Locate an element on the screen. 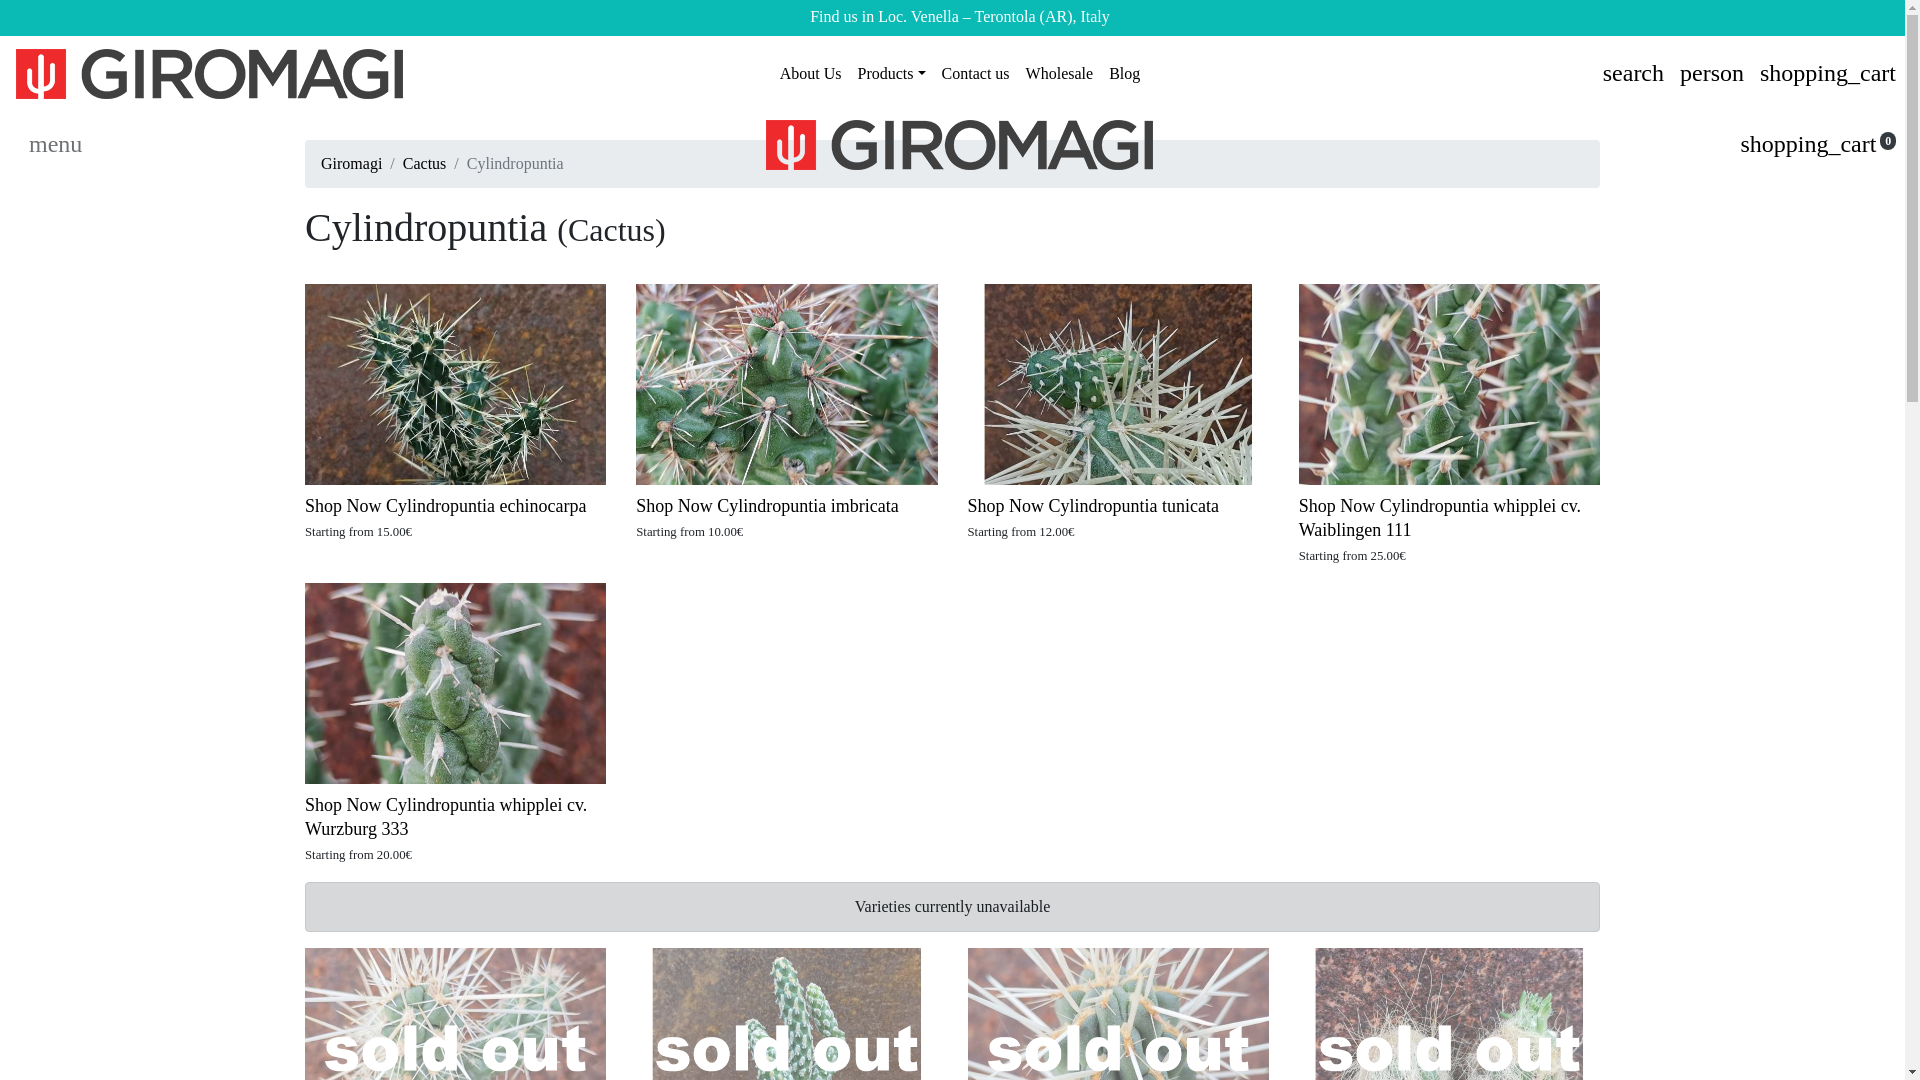 This screenshot has height=1080, width=1920. person is located at coordinates (1712, 73).